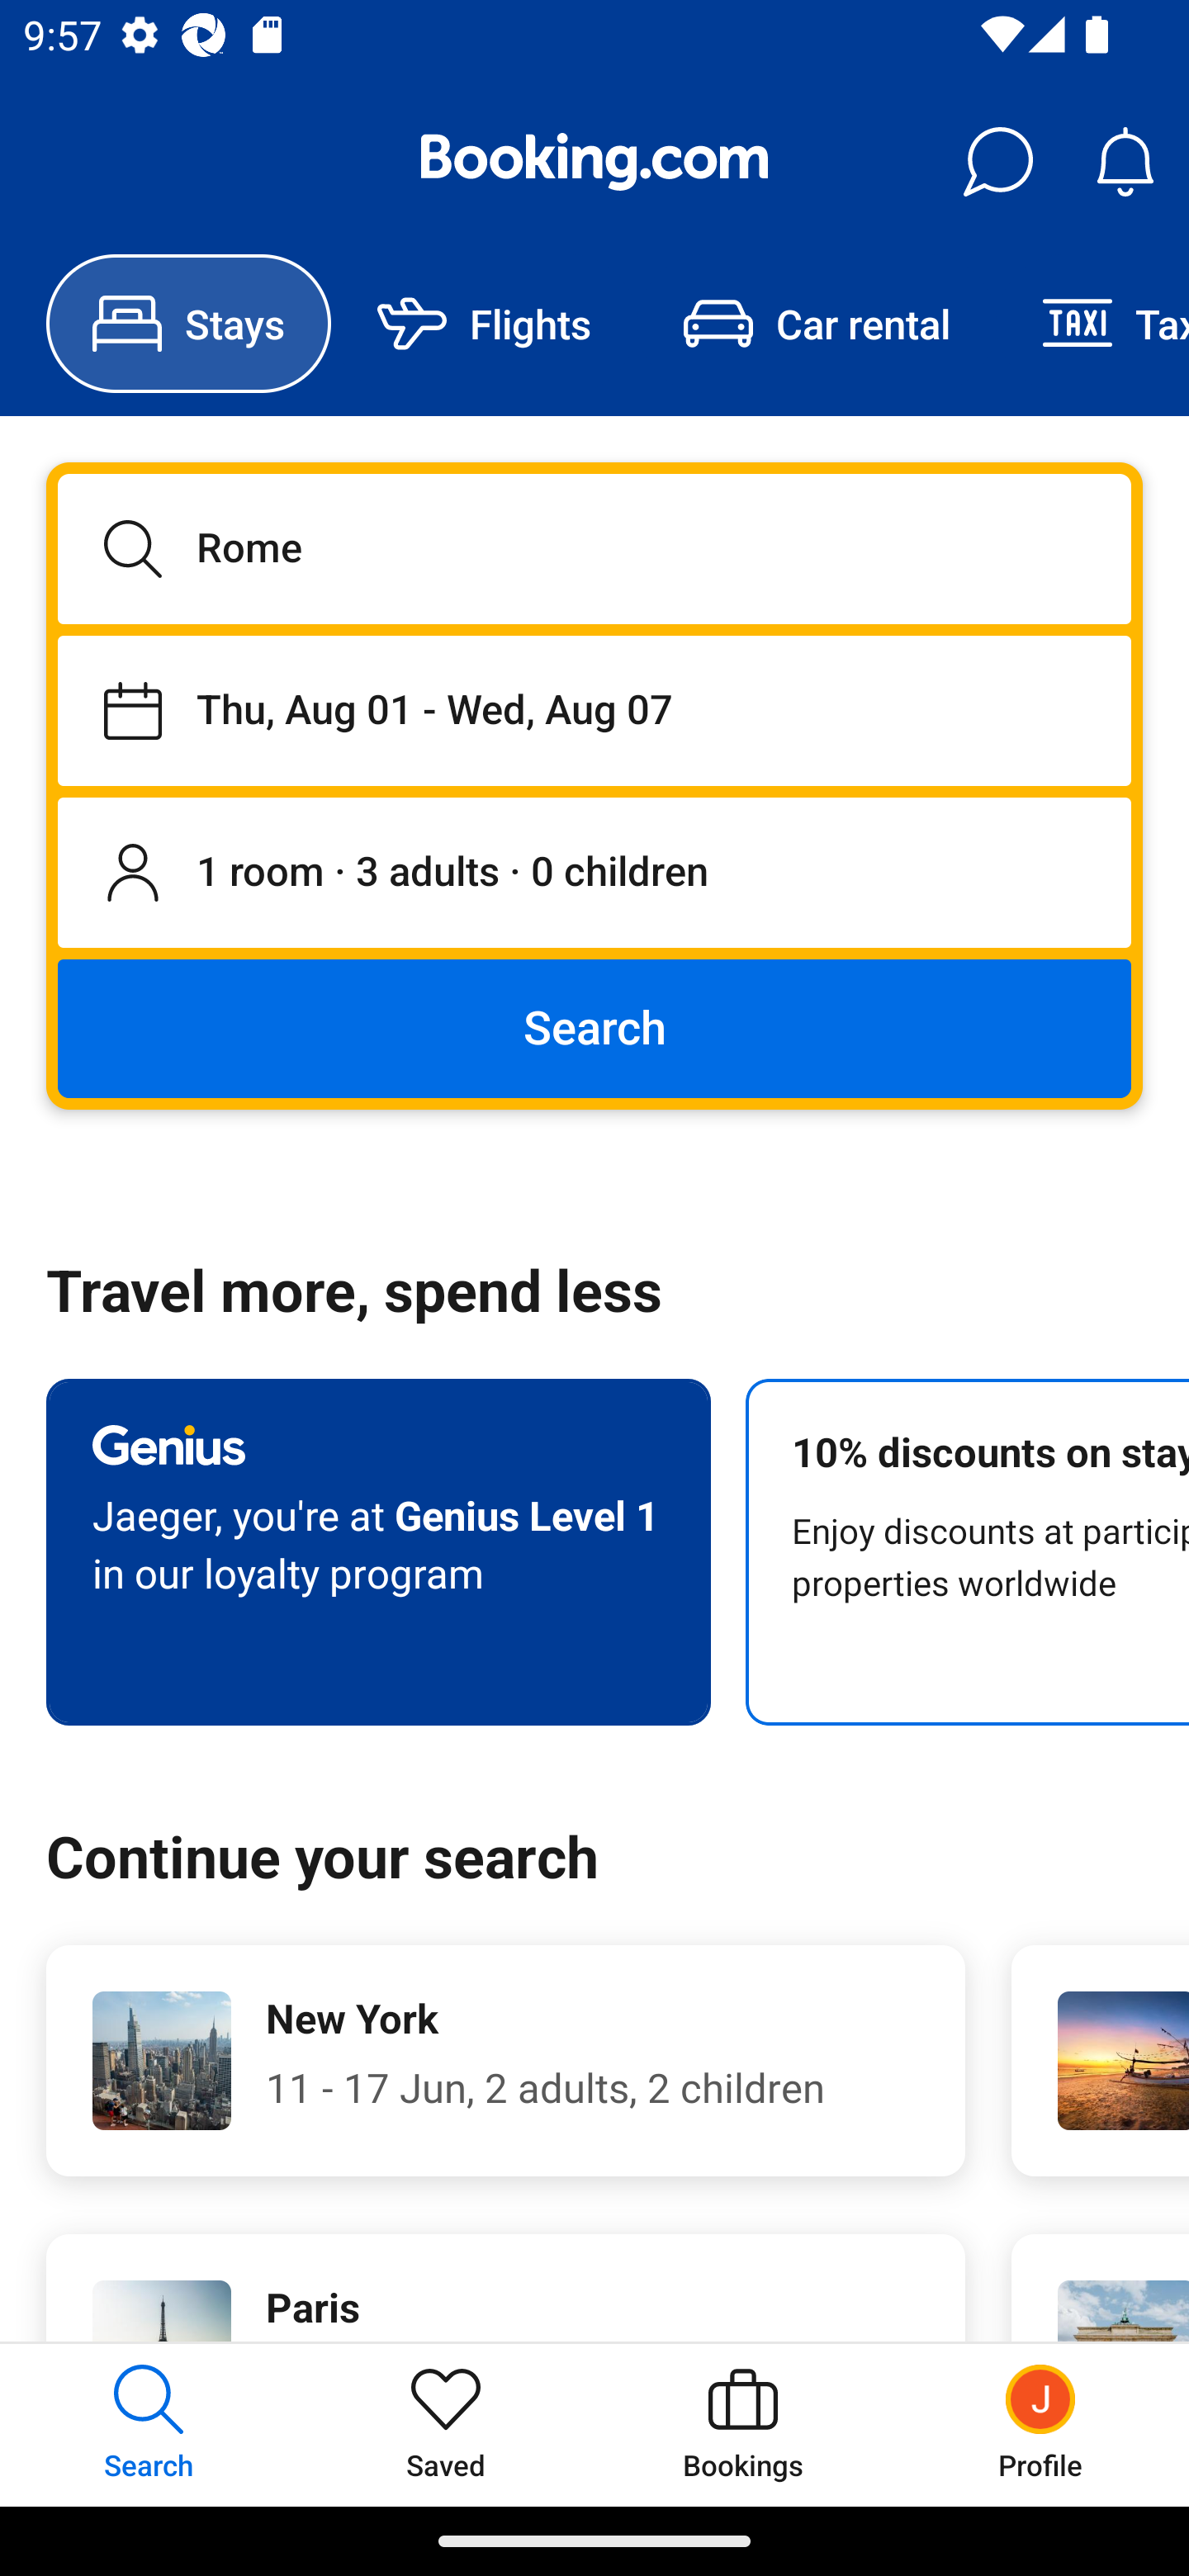  What do you see at coordinates (594, 710) in the screenshot?
I see `Staying from Thu, Aug 01 until Wed, Aug 07` at bounding box center [594, 710].